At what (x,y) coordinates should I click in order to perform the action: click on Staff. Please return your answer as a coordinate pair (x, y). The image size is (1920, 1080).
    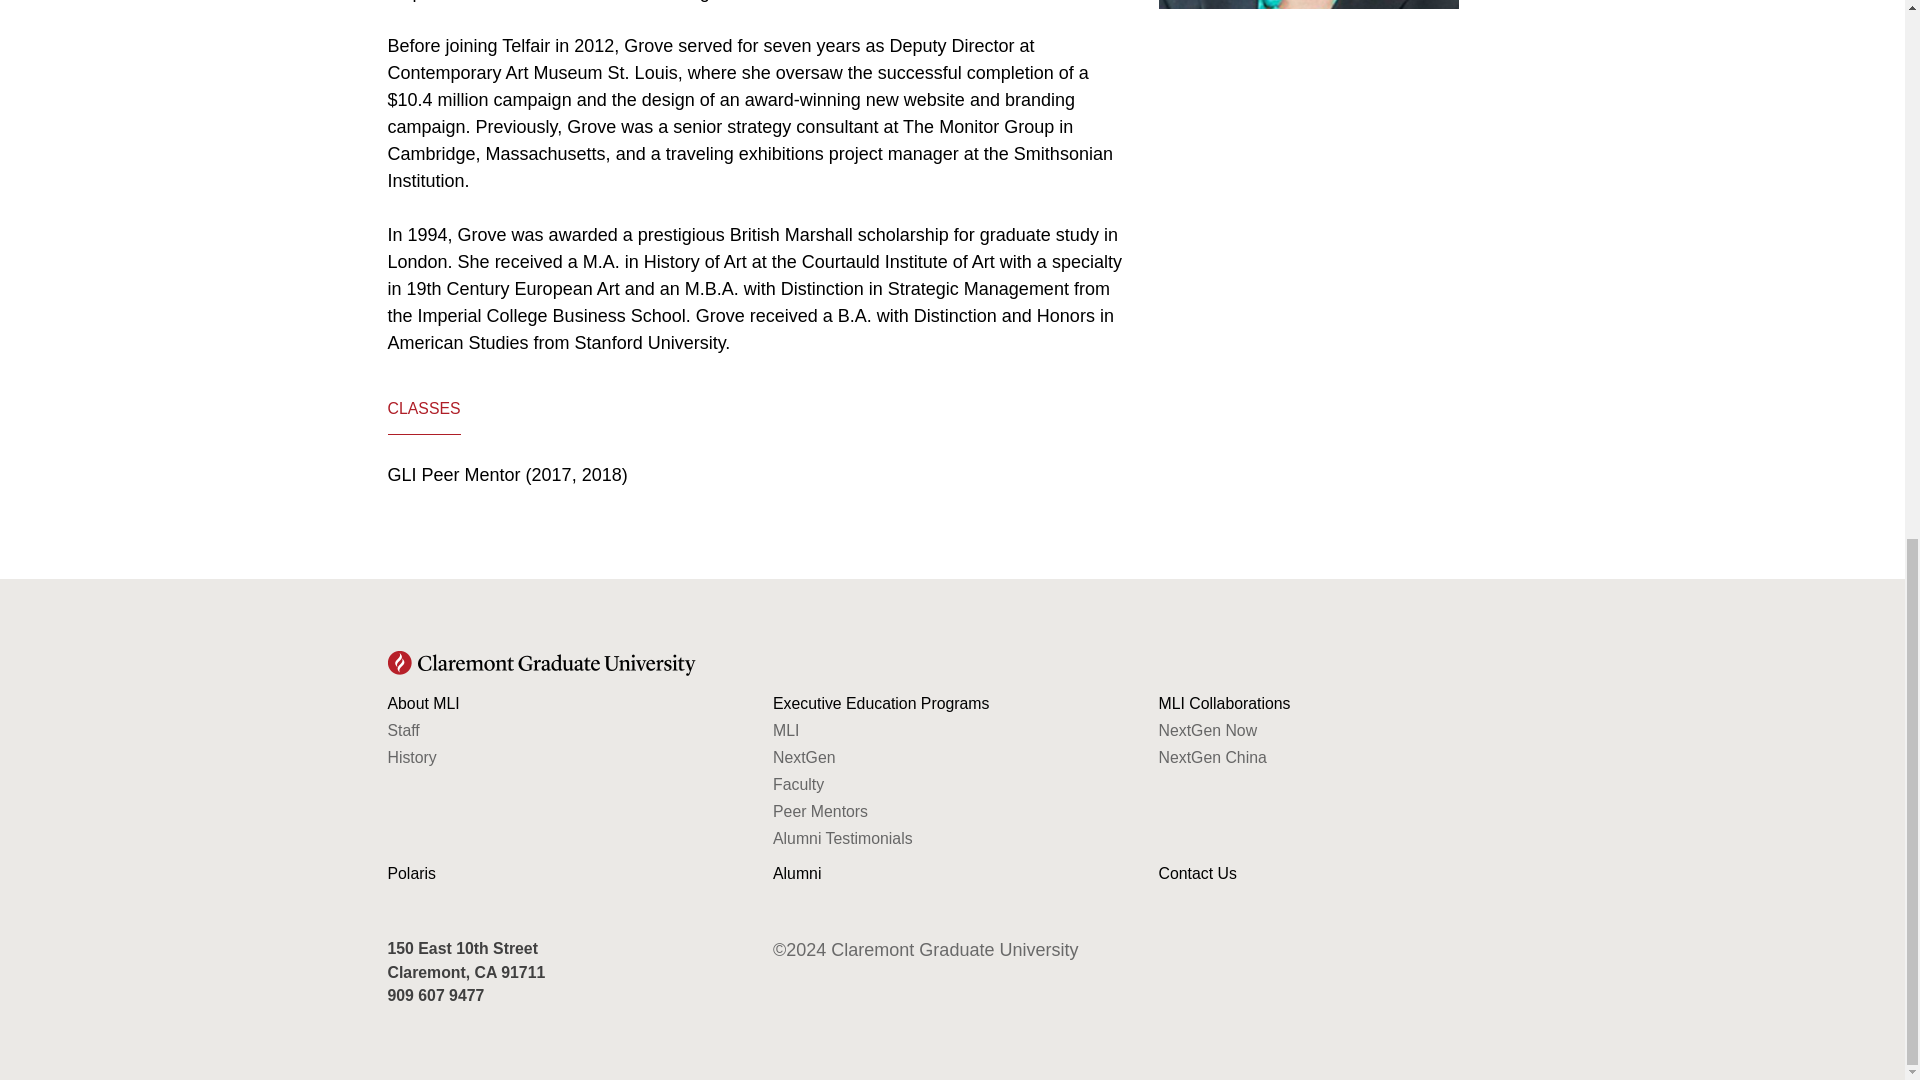
    Looking at the image, I should click on (566, 730).